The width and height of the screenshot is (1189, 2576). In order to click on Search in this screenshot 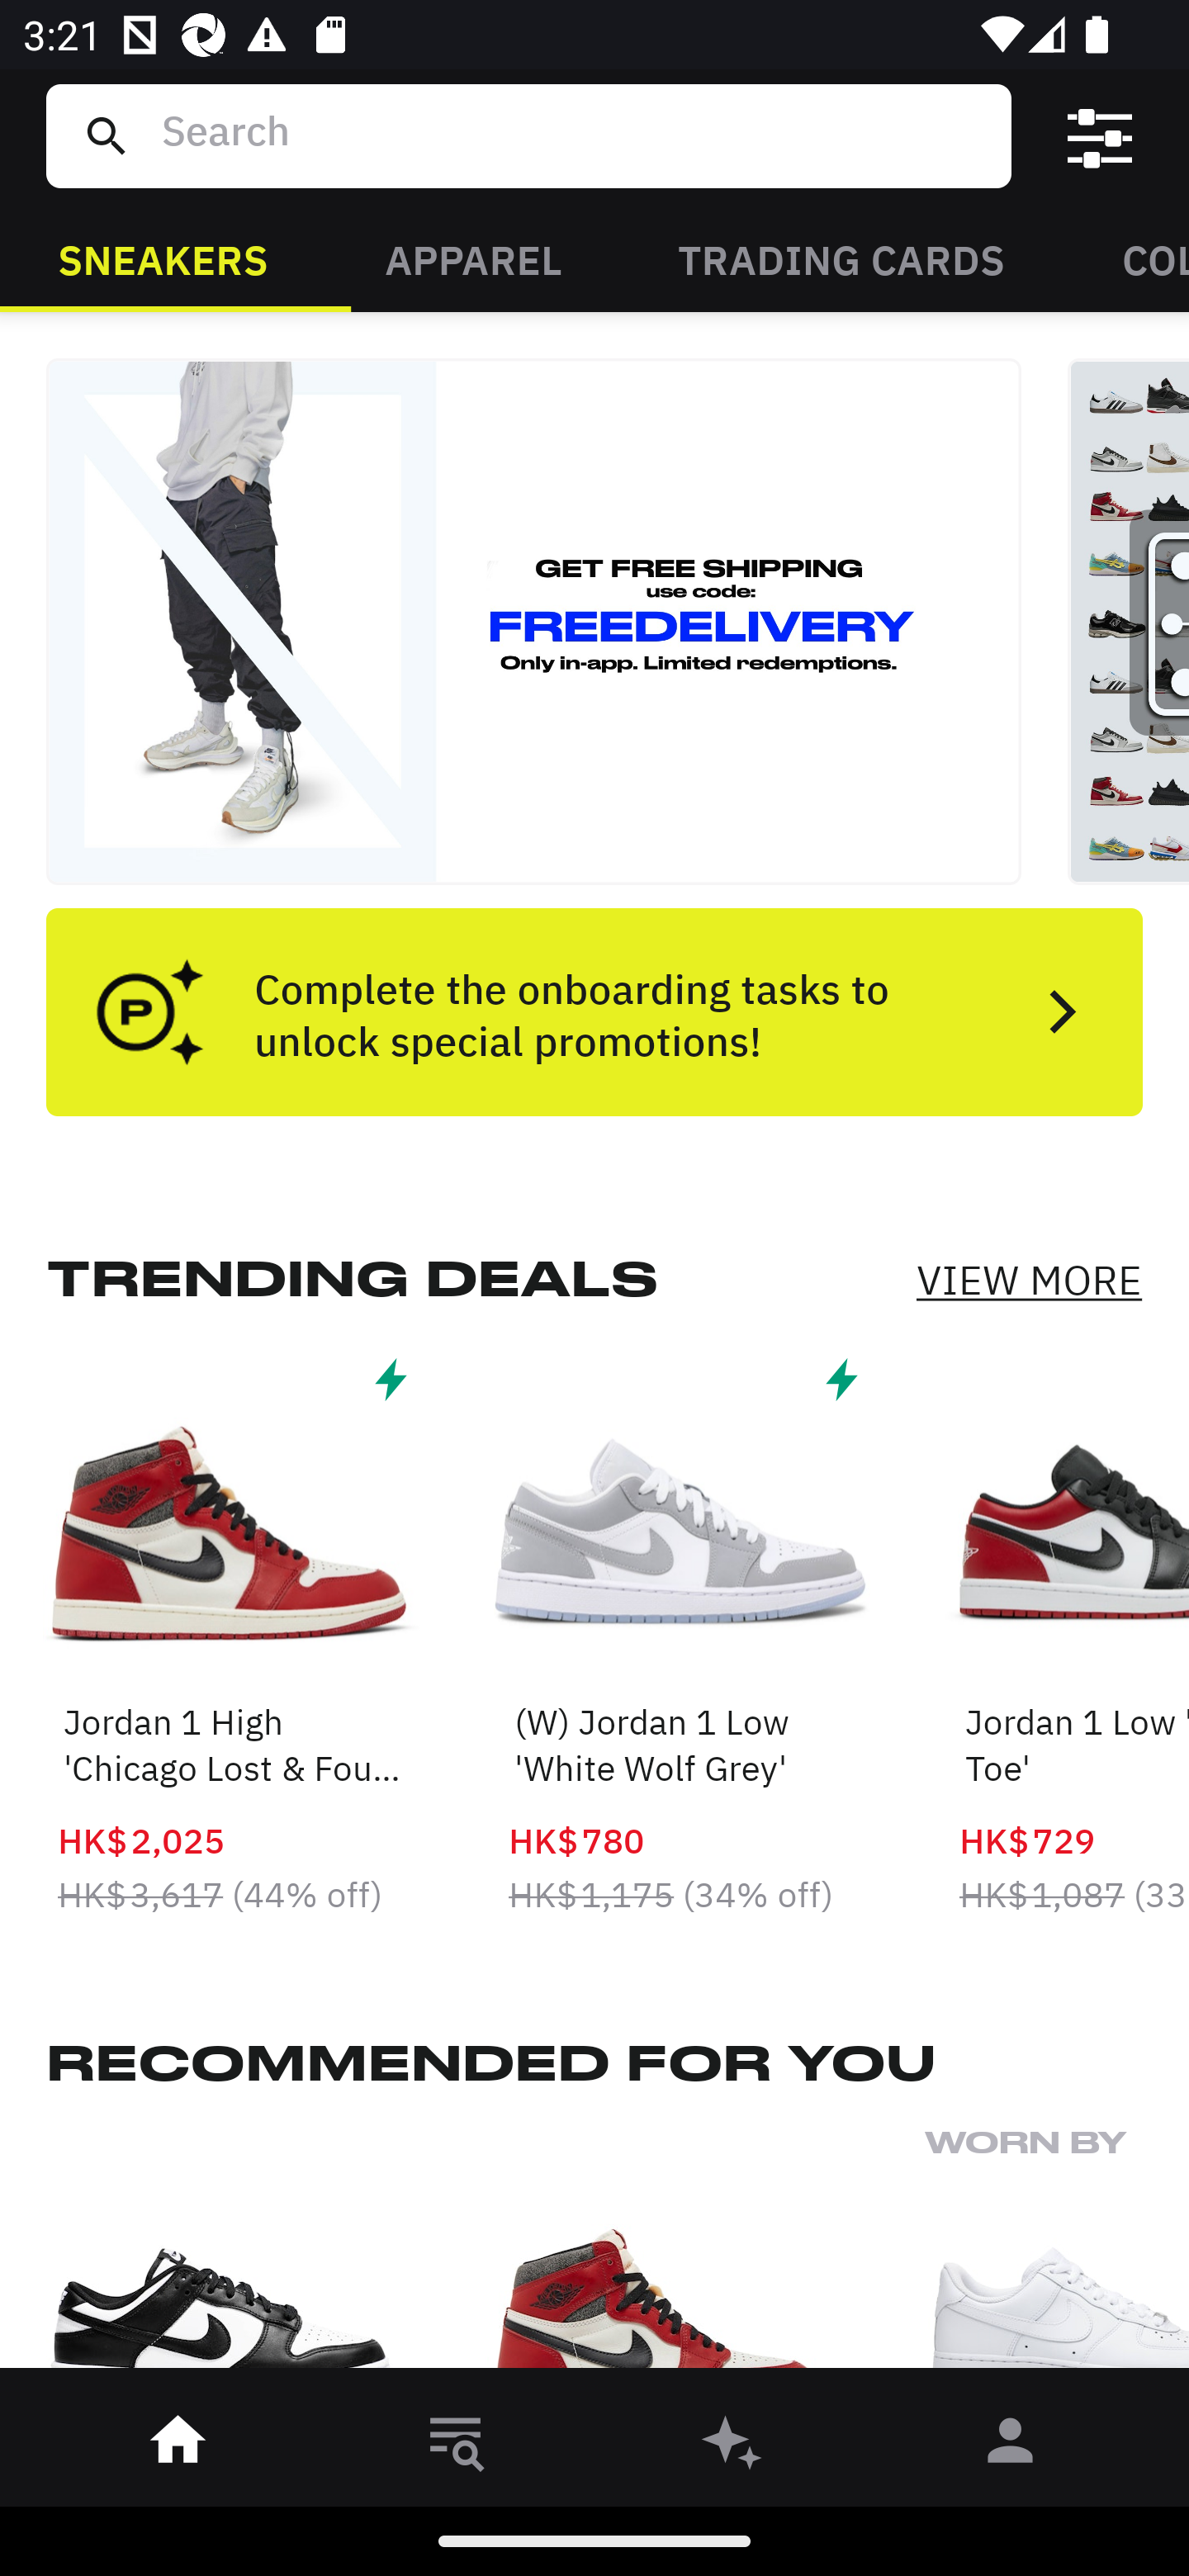, I will do `click(574, 135)`.